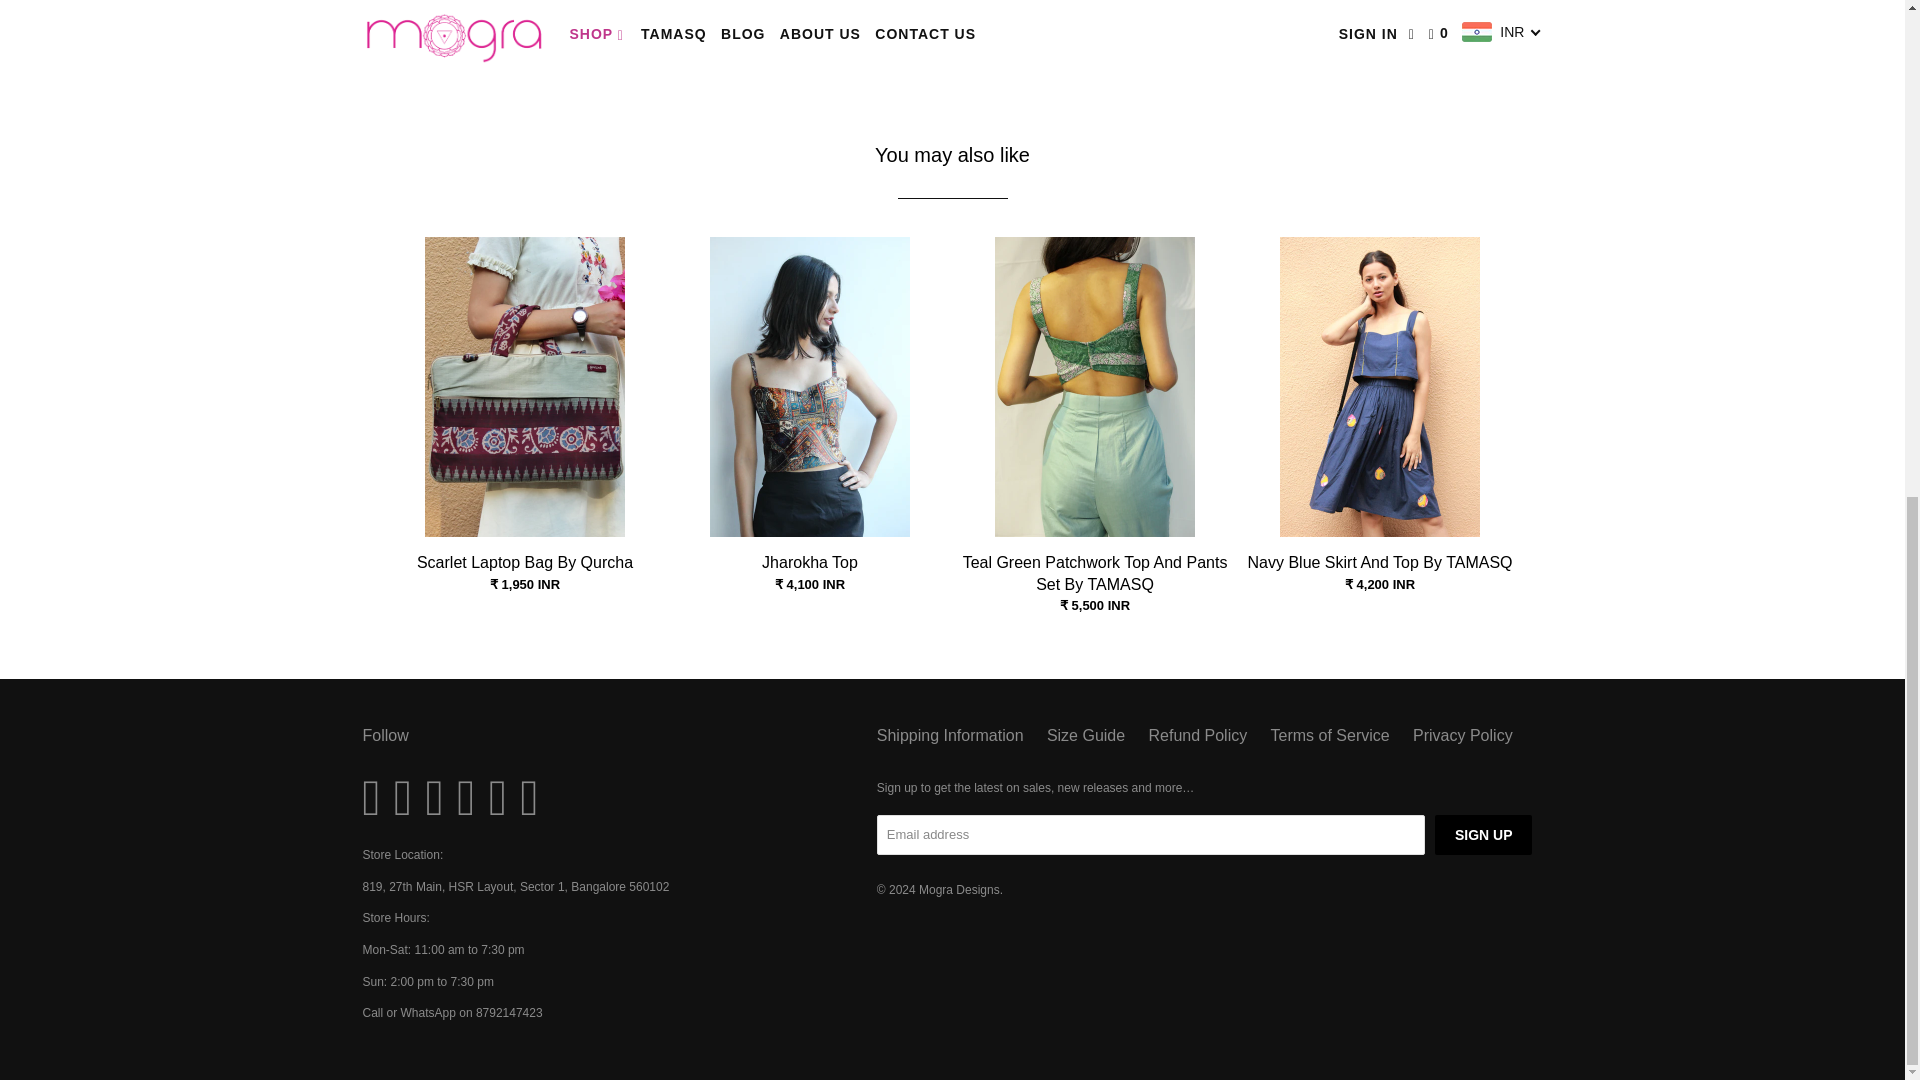 The width and height of the screenshot is (1920, 1080). I want to click on Mogra Designs on LinkedIn, so click(502, 798).